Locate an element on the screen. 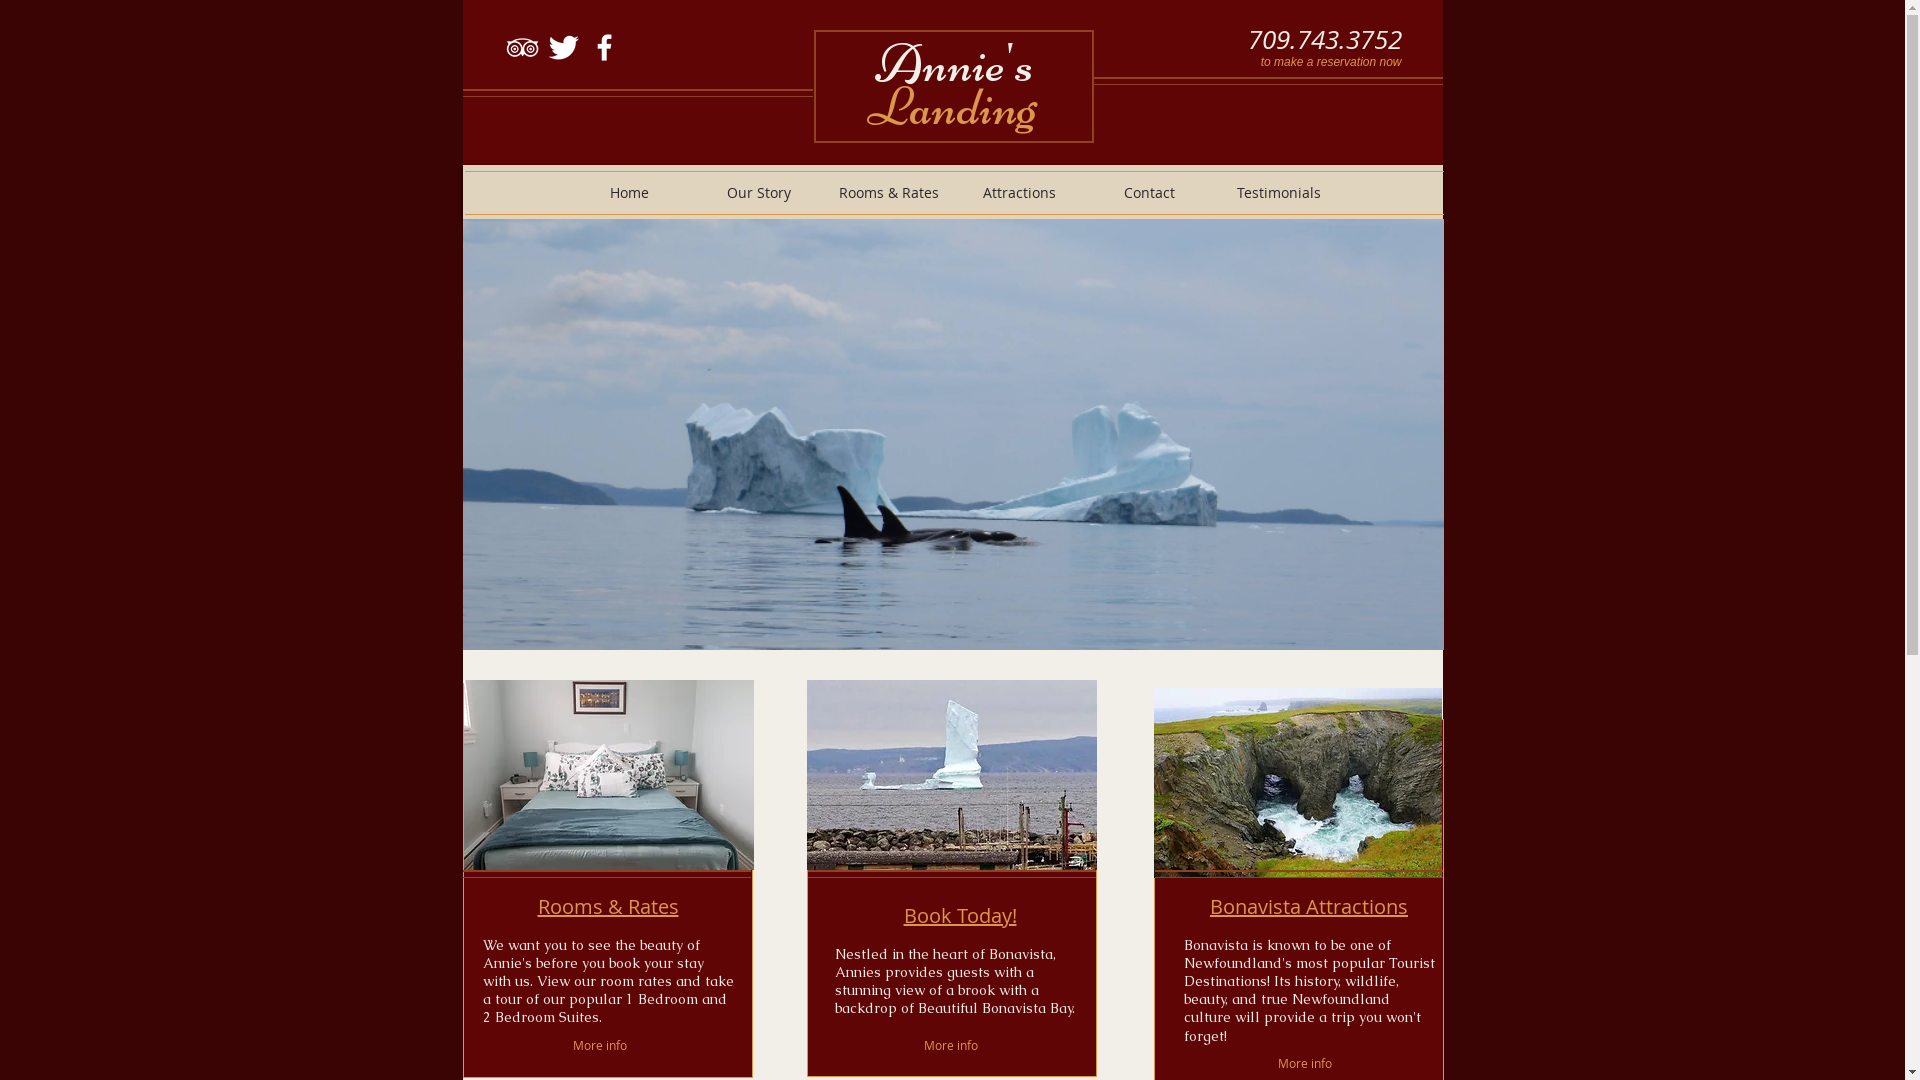 Image resolution: width=1920 pixels, height=1080 pixels. Rooms & Rates is located at coordinates (608, 906).